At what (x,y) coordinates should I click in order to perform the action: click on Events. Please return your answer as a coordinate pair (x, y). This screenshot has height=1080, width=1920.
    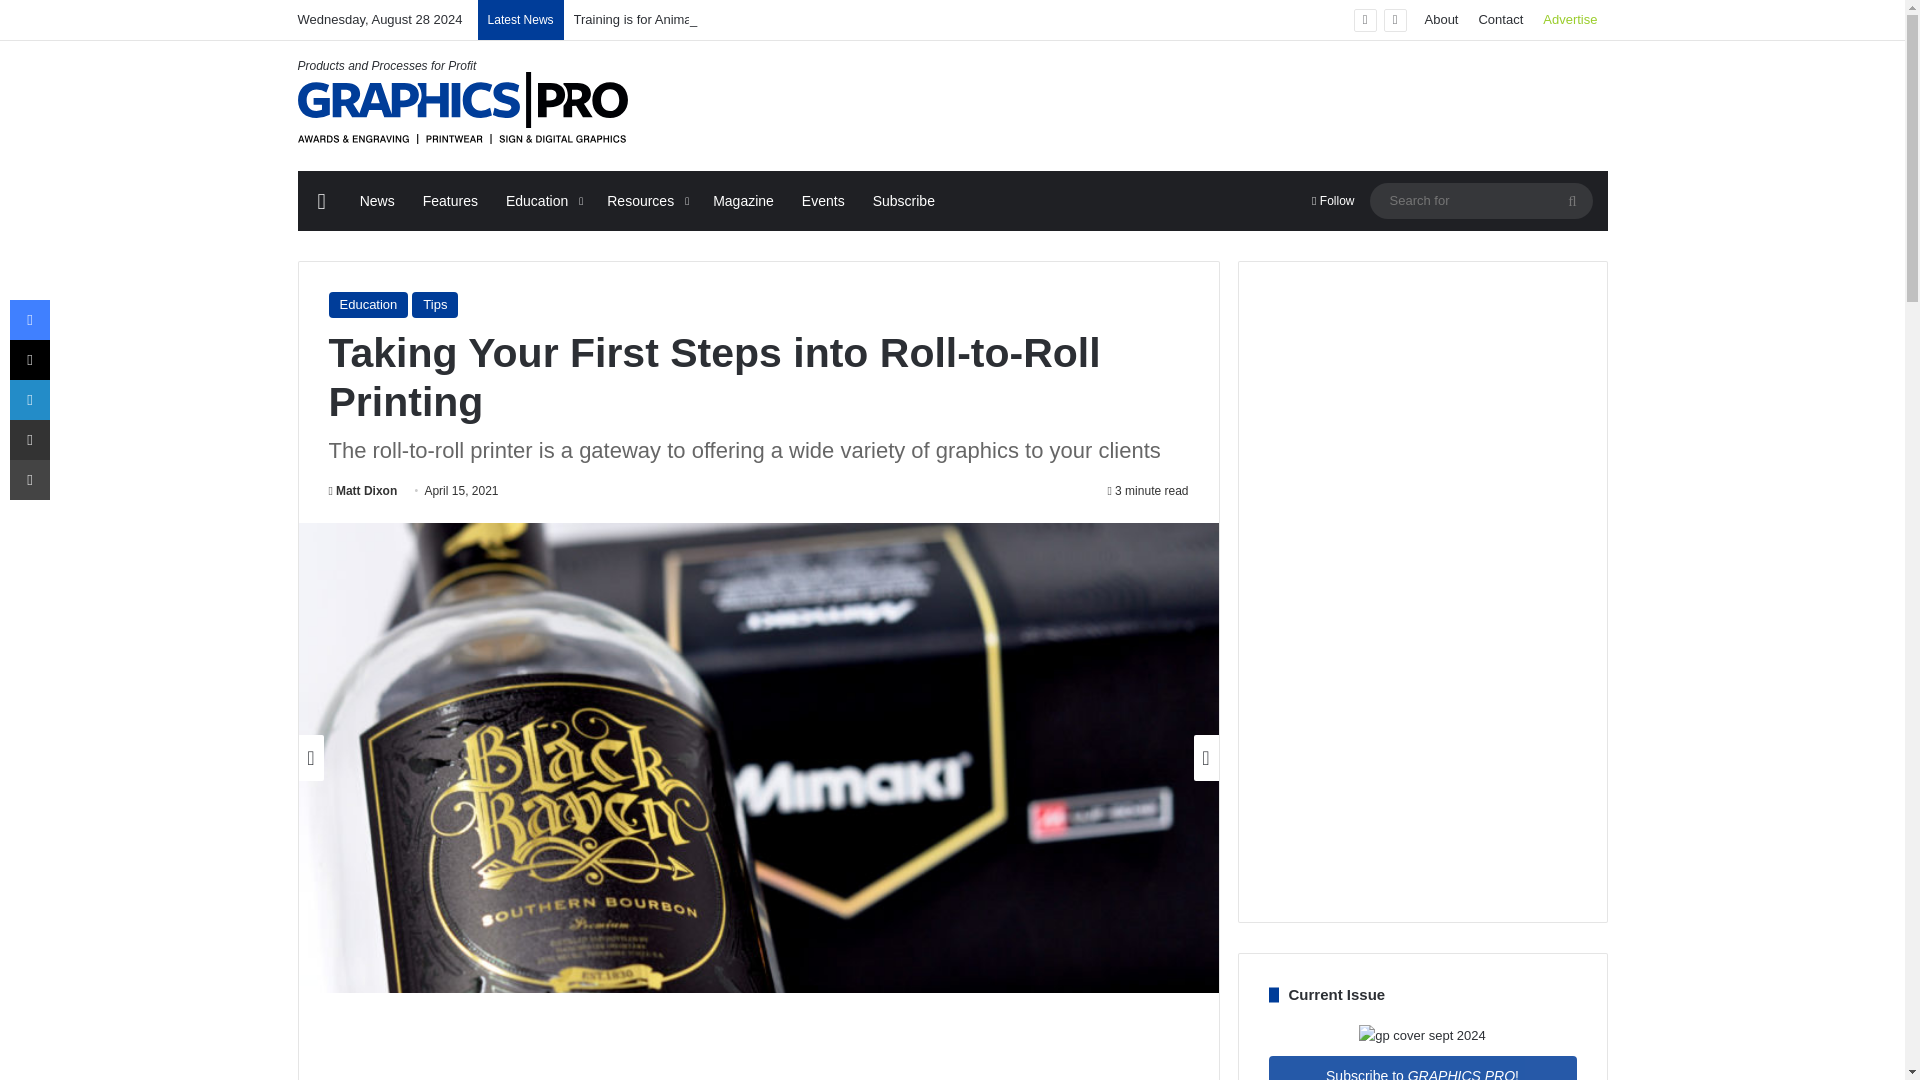
    Looking at the image, I should click on (822, 200).